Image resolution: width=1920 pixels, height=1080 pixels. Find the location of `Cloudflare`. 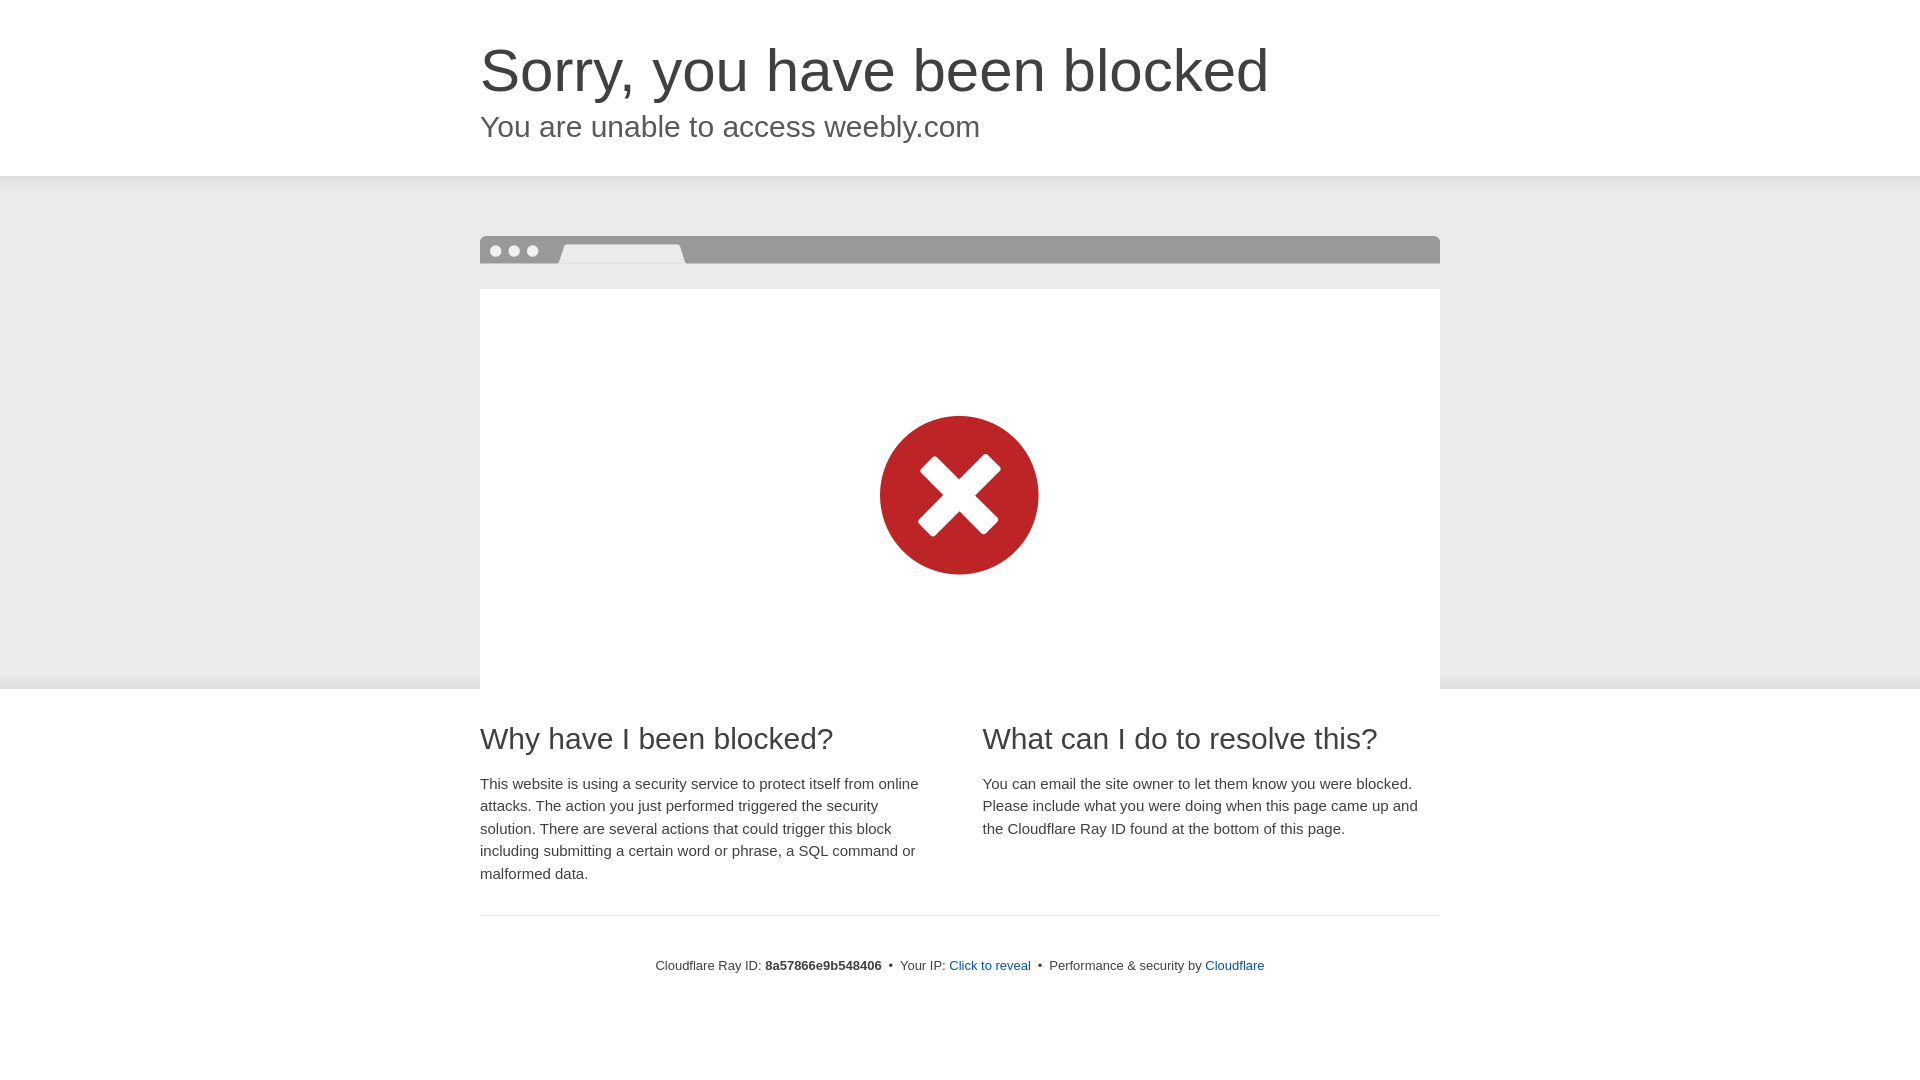

Cloudflare is located at coordinates (1234, 965).